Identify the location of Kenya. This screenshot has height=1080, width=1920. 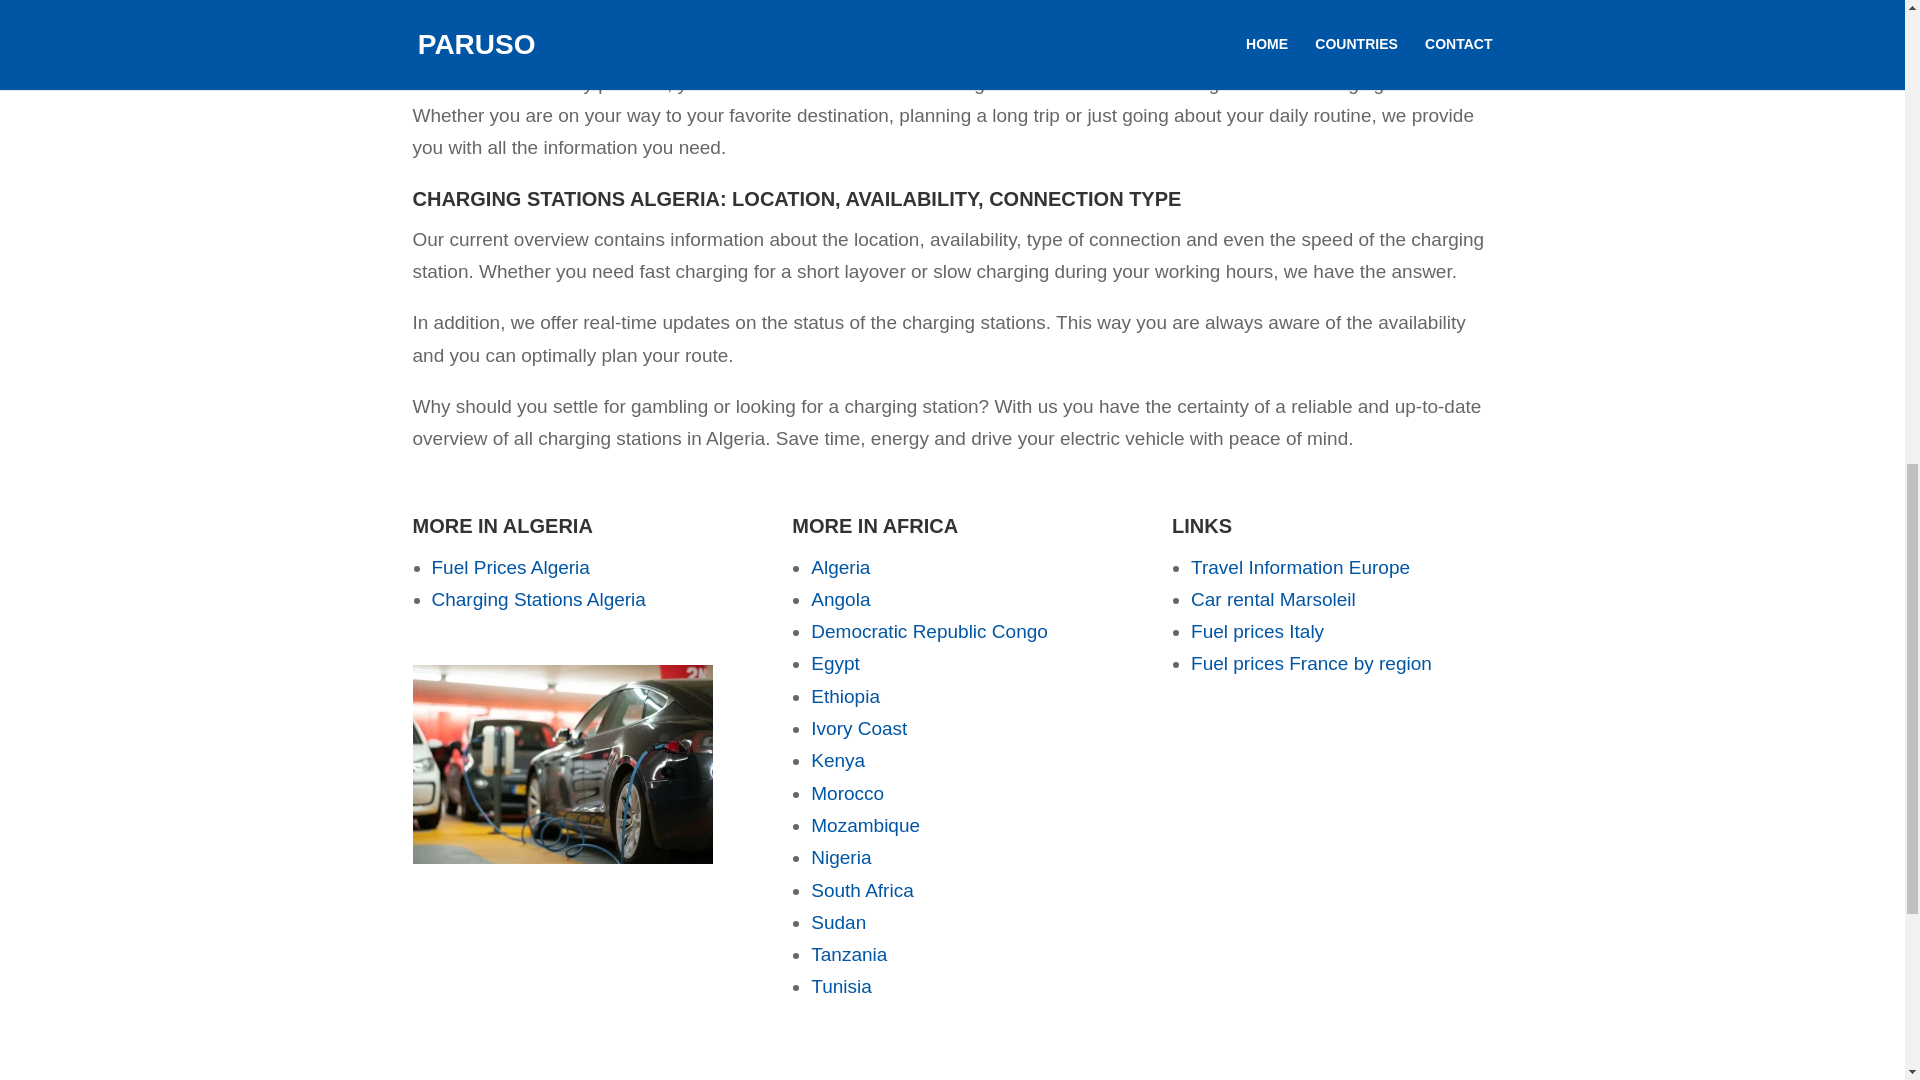
(838, 760).